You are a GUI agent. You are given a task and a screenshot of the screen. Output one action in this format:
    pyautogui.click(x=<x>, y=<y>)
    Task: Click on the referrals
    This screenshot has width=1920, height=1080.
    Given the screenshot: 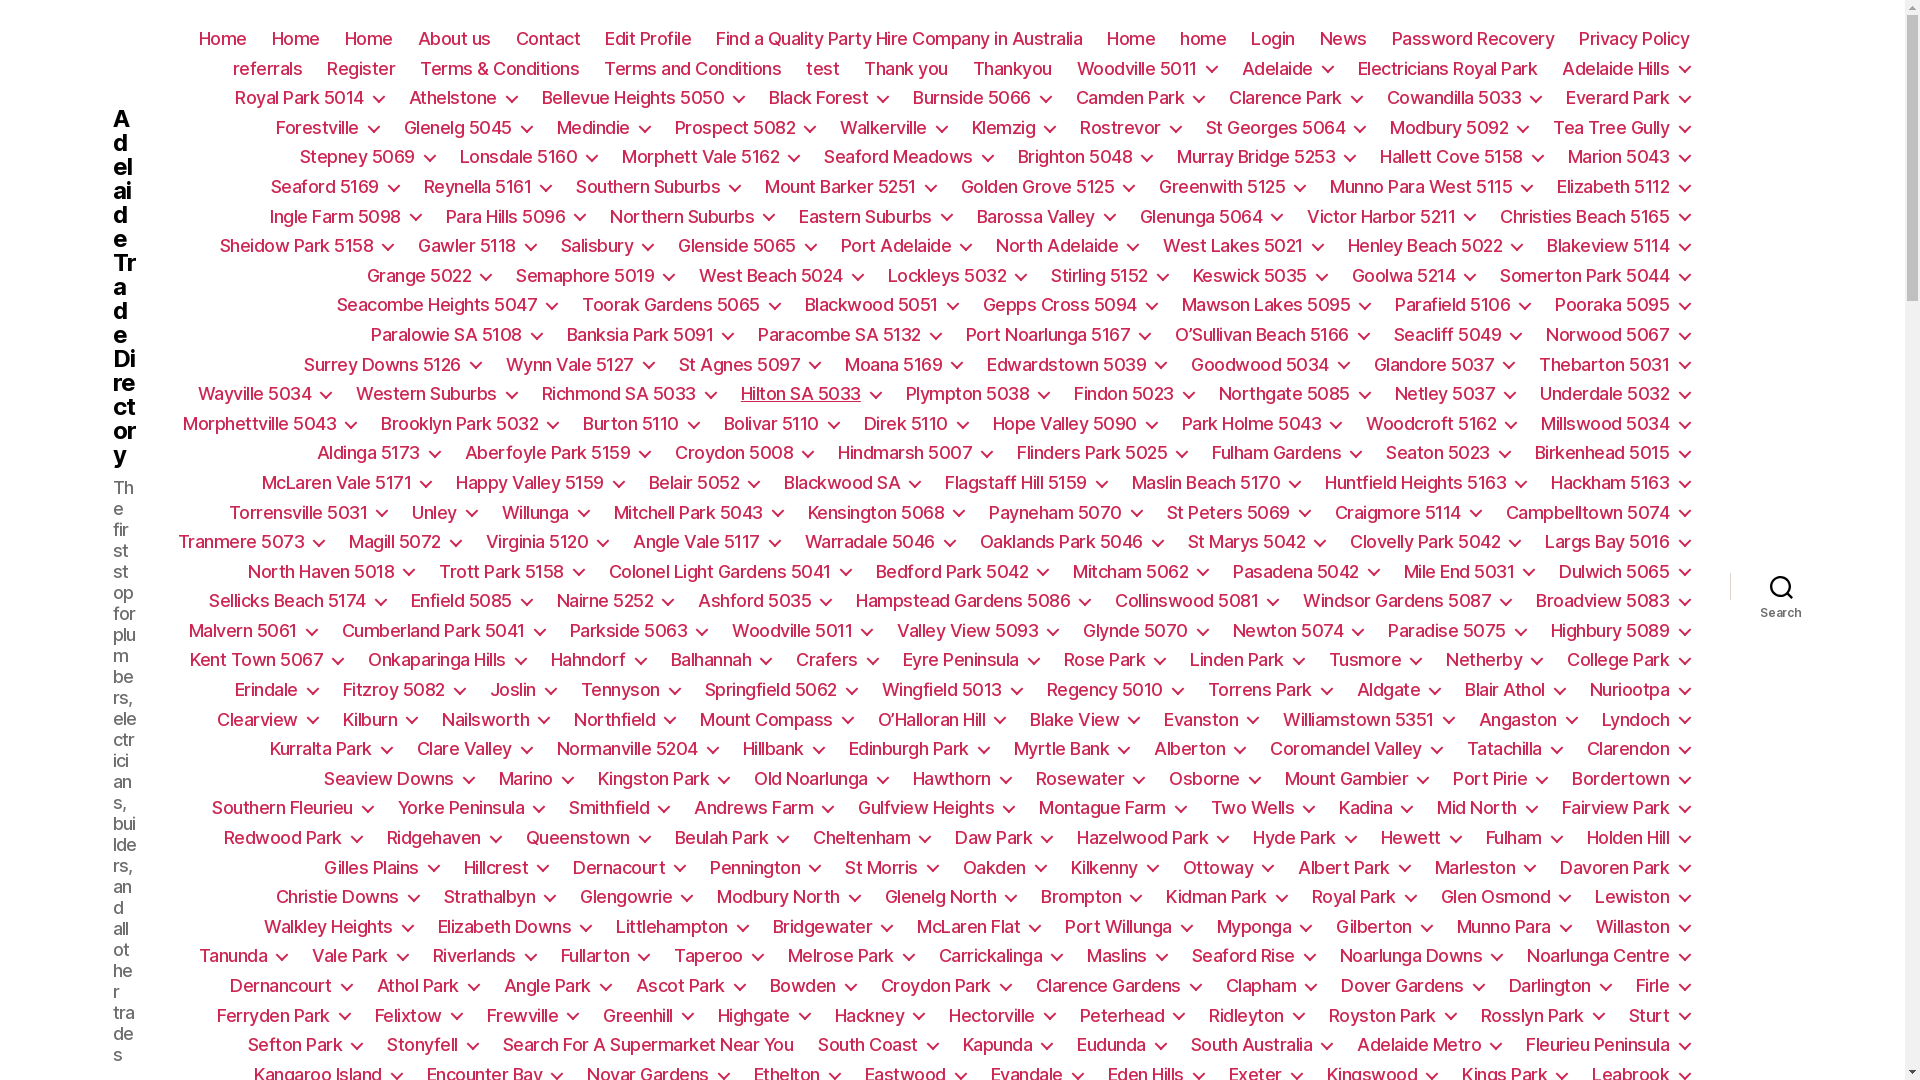 What is the action you would take?
    pyautogui.click(x=268, y=69)
    